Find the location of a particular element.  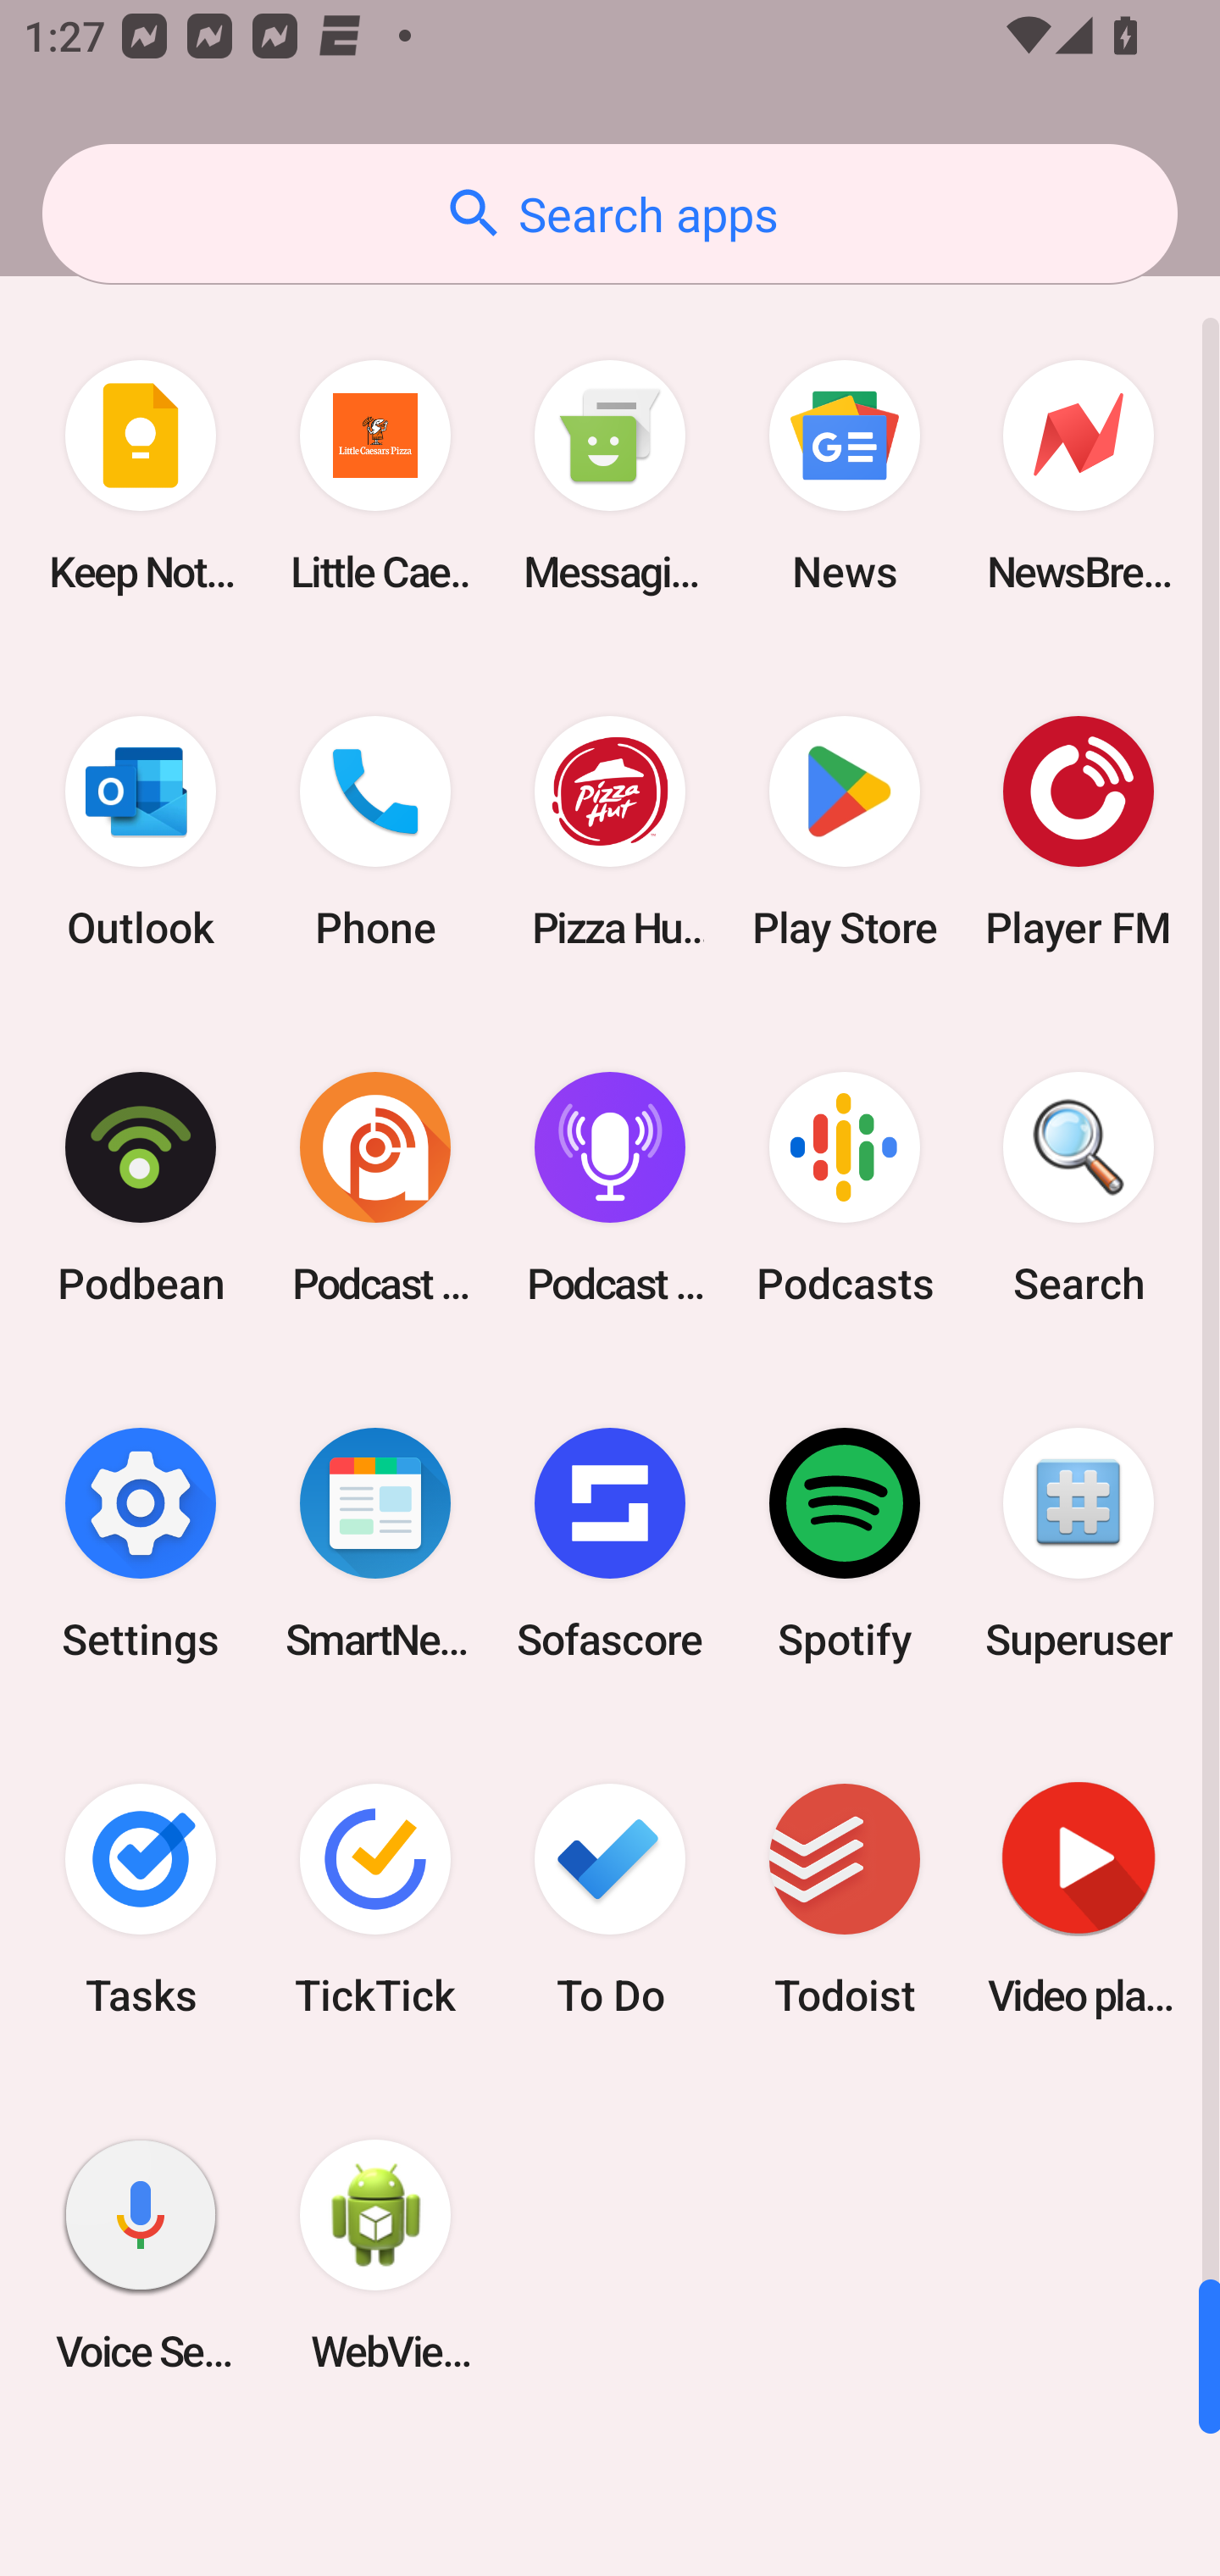

Superuser is located at coordinates (1079, 1542).